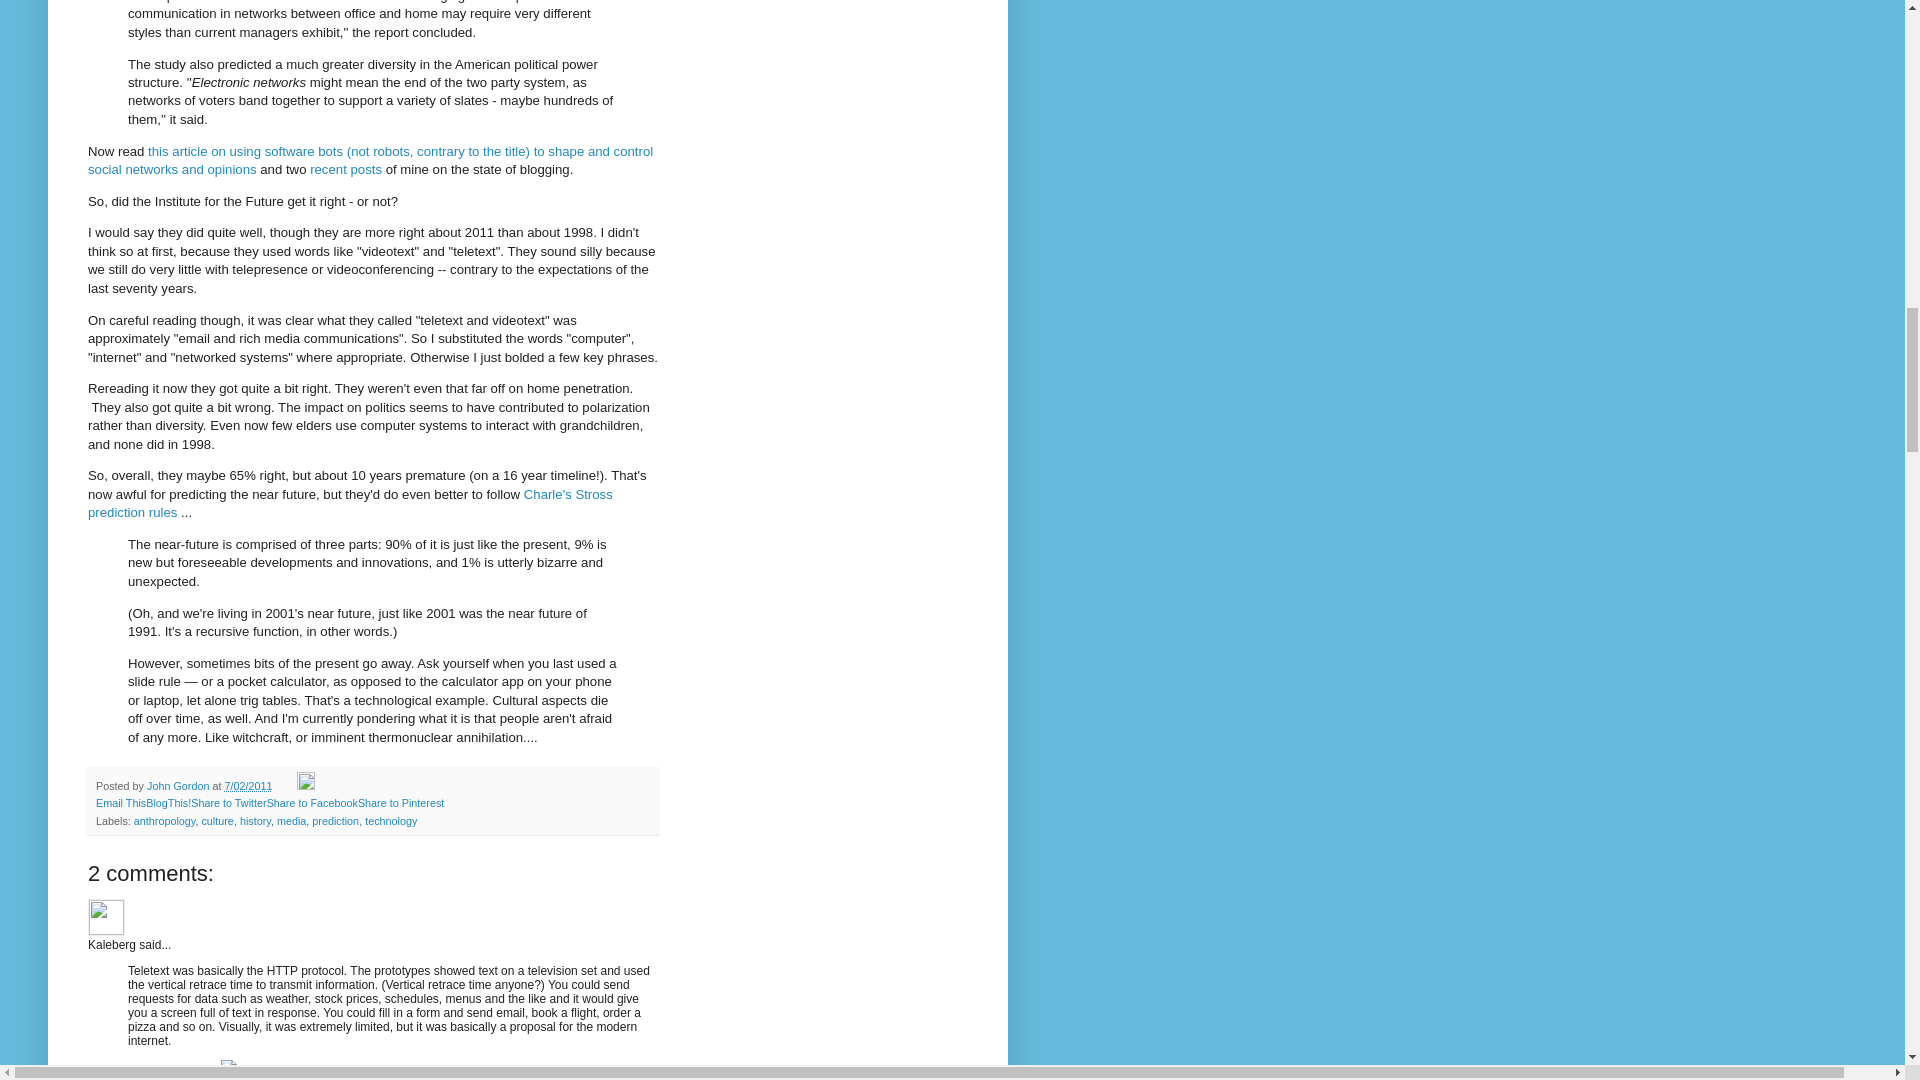  I want to click on anthropology, so click(164, 821).